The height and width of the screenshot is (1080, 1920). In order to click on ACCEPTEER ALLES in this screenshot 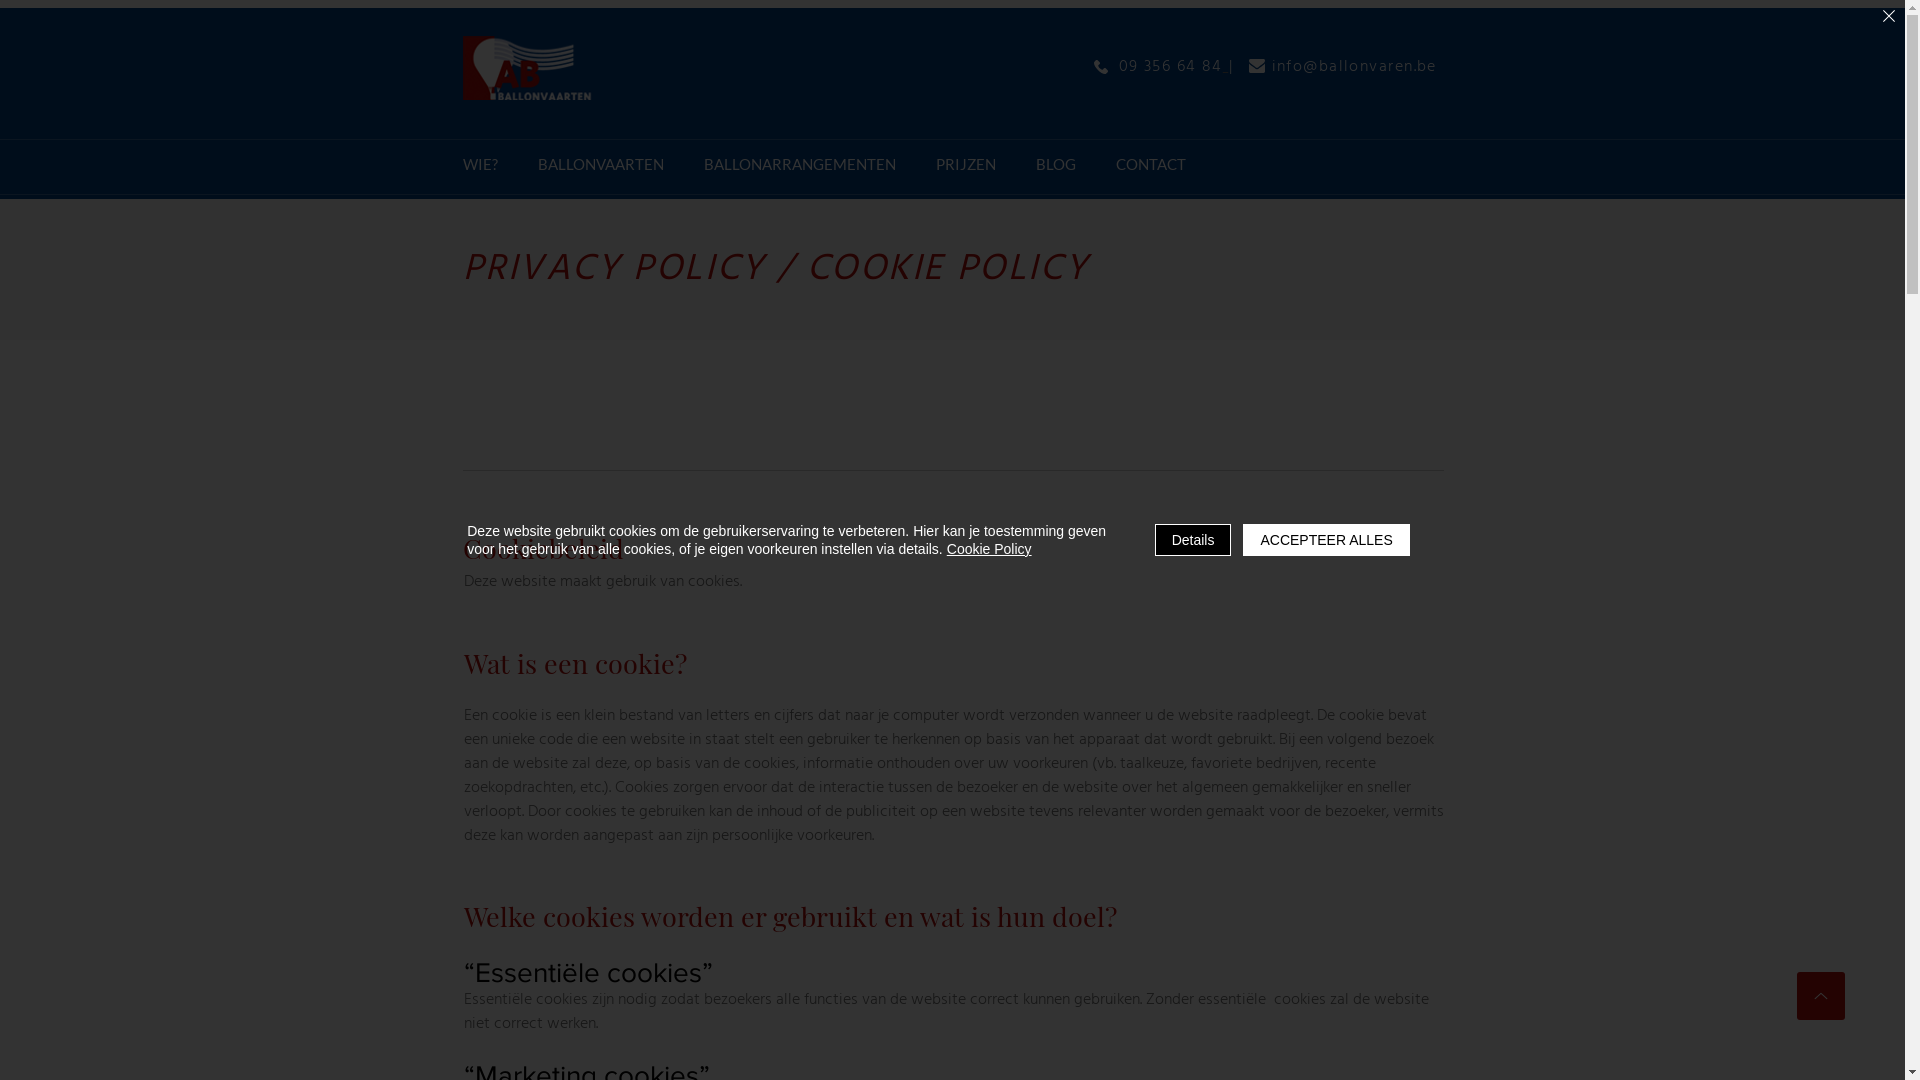, I will do `click(1326, 540)`.